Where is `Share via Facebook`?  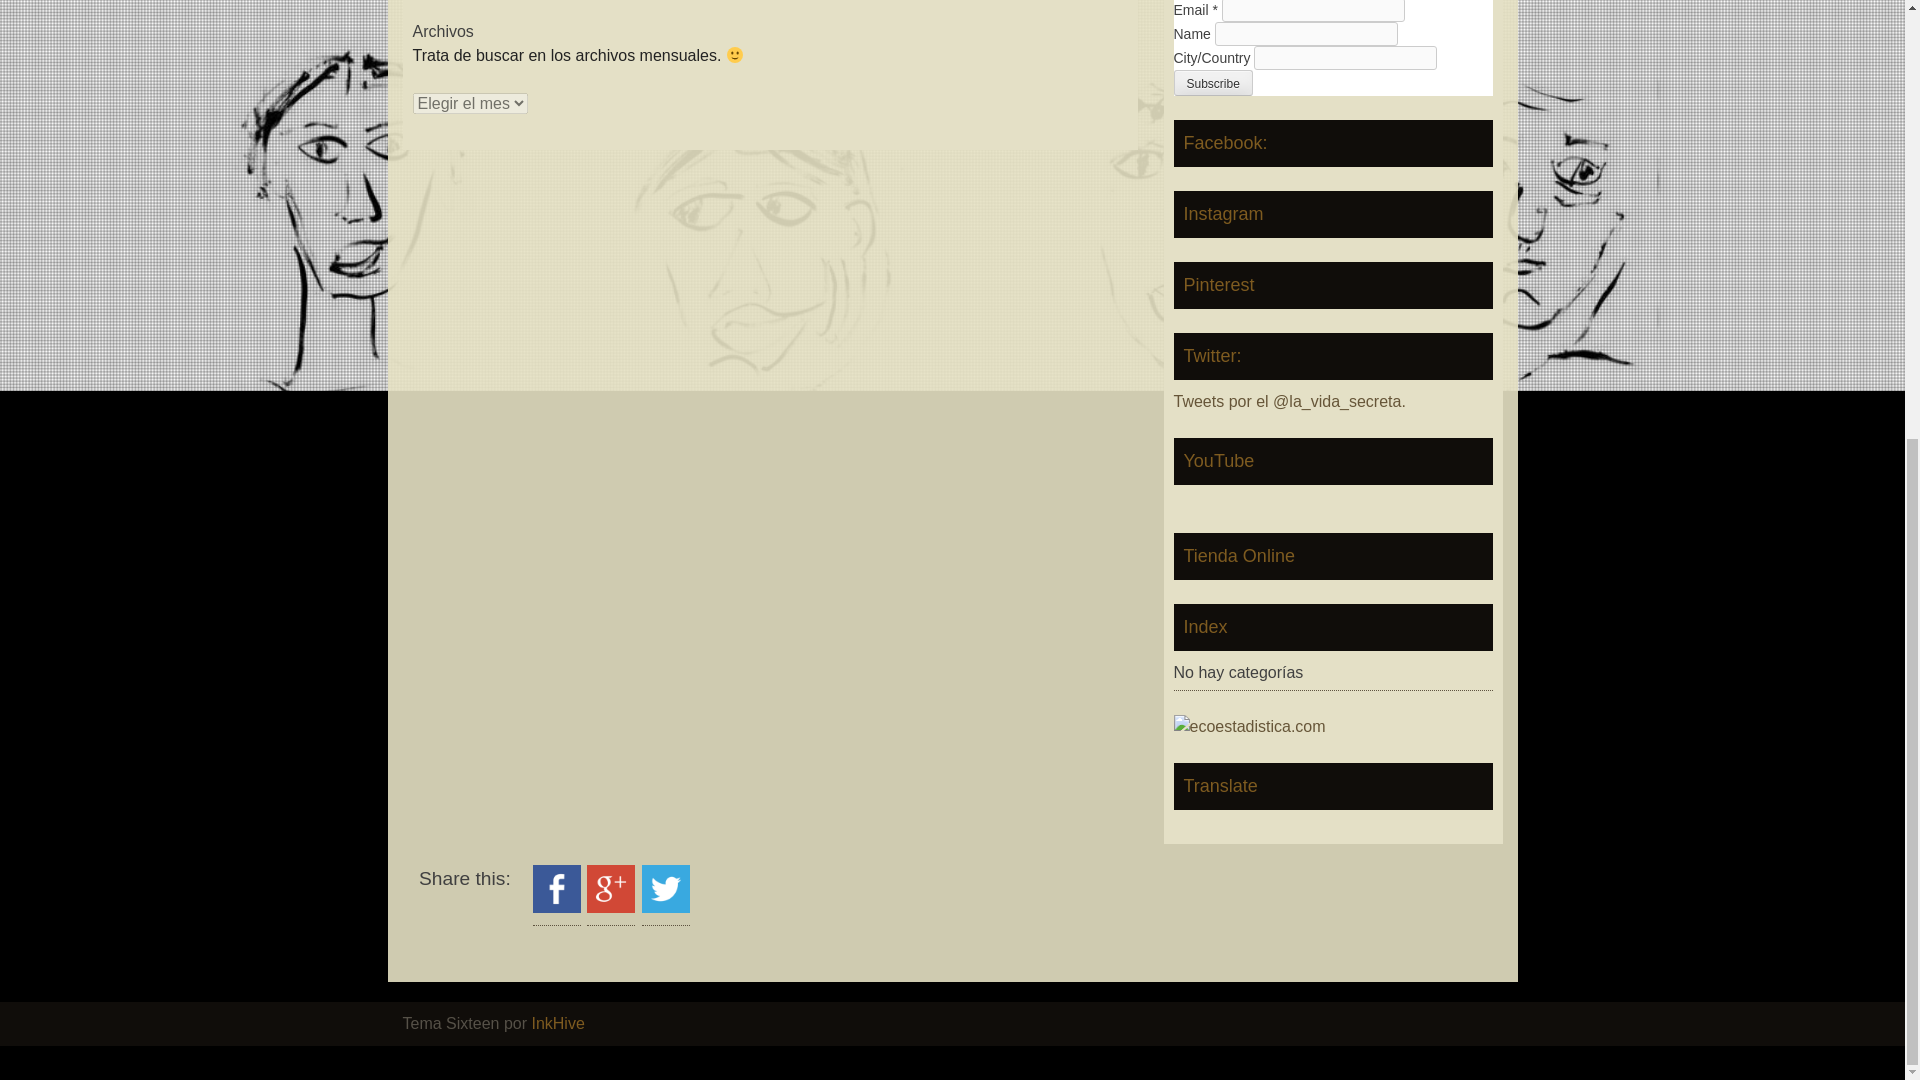
Share via Facebook is located at coordinates (557, 906).